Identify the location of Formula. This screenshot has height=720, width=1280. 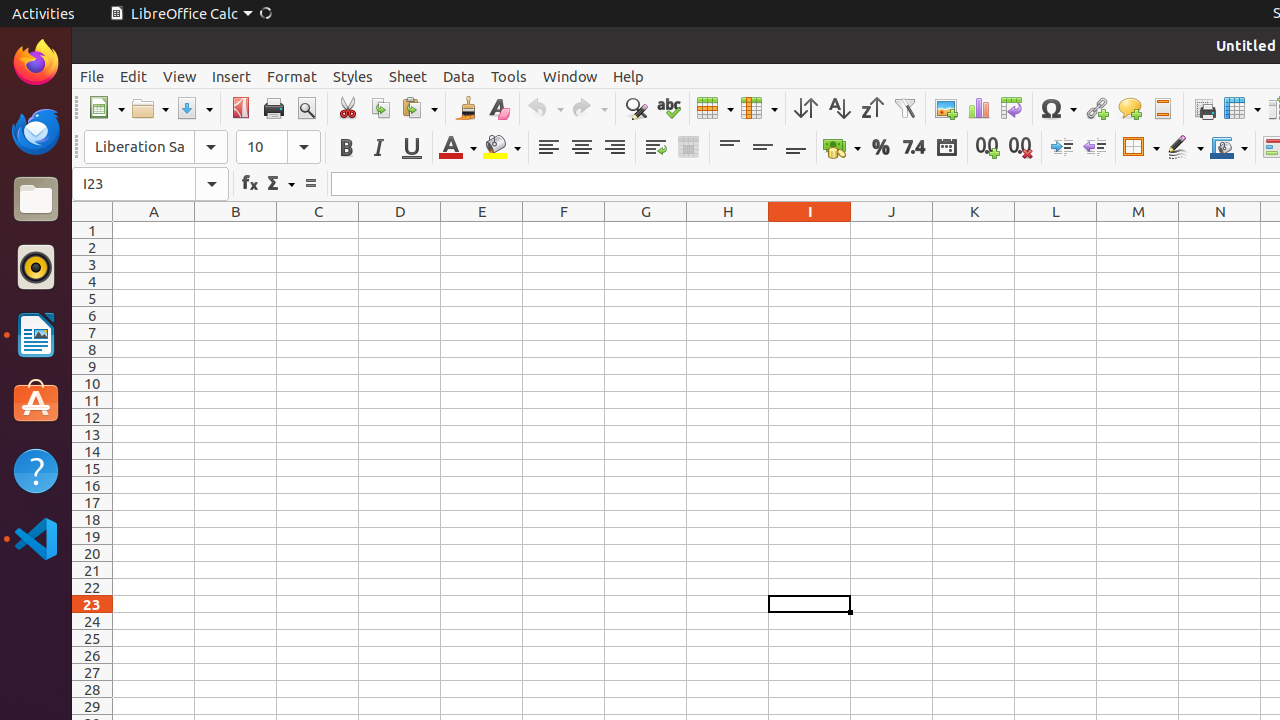
(310, 184).